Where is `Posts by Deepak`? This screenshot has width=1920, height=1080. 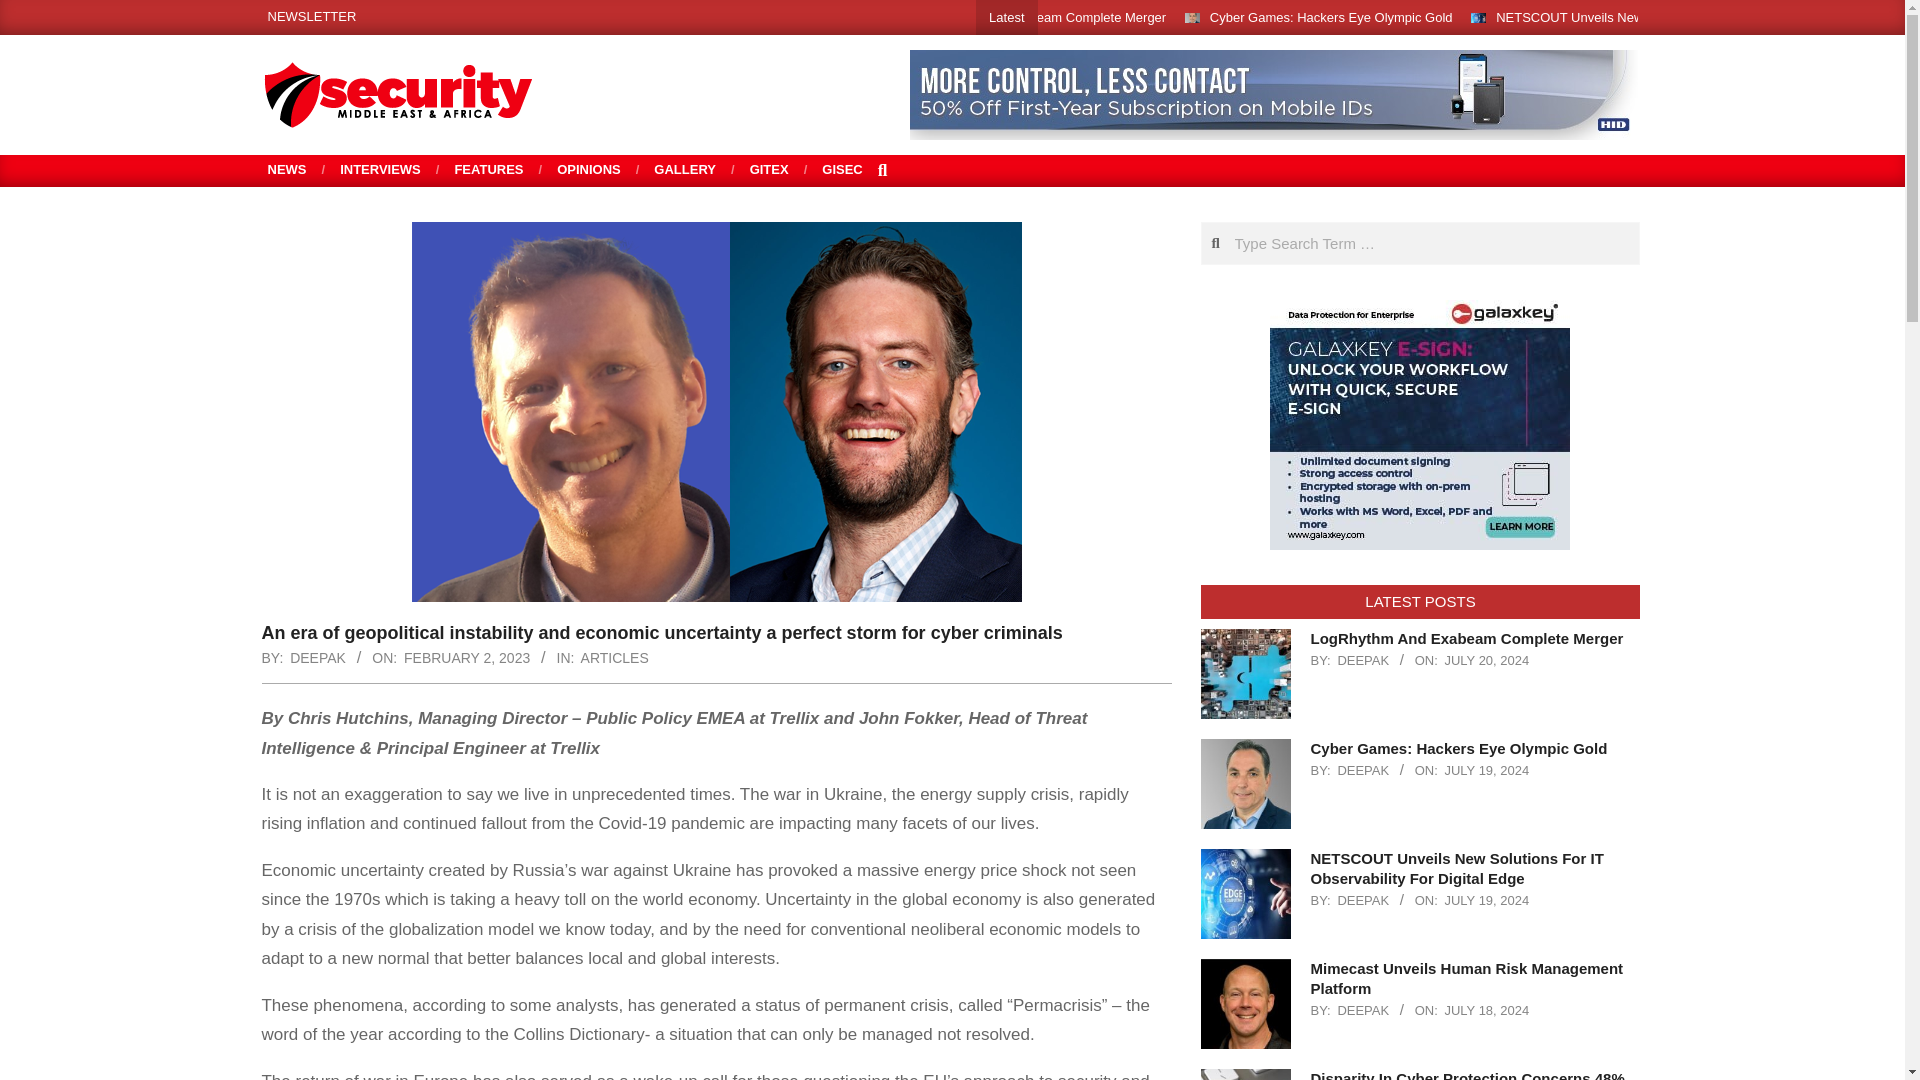 Posts by Deepak is located at coordinates (1362, 900).